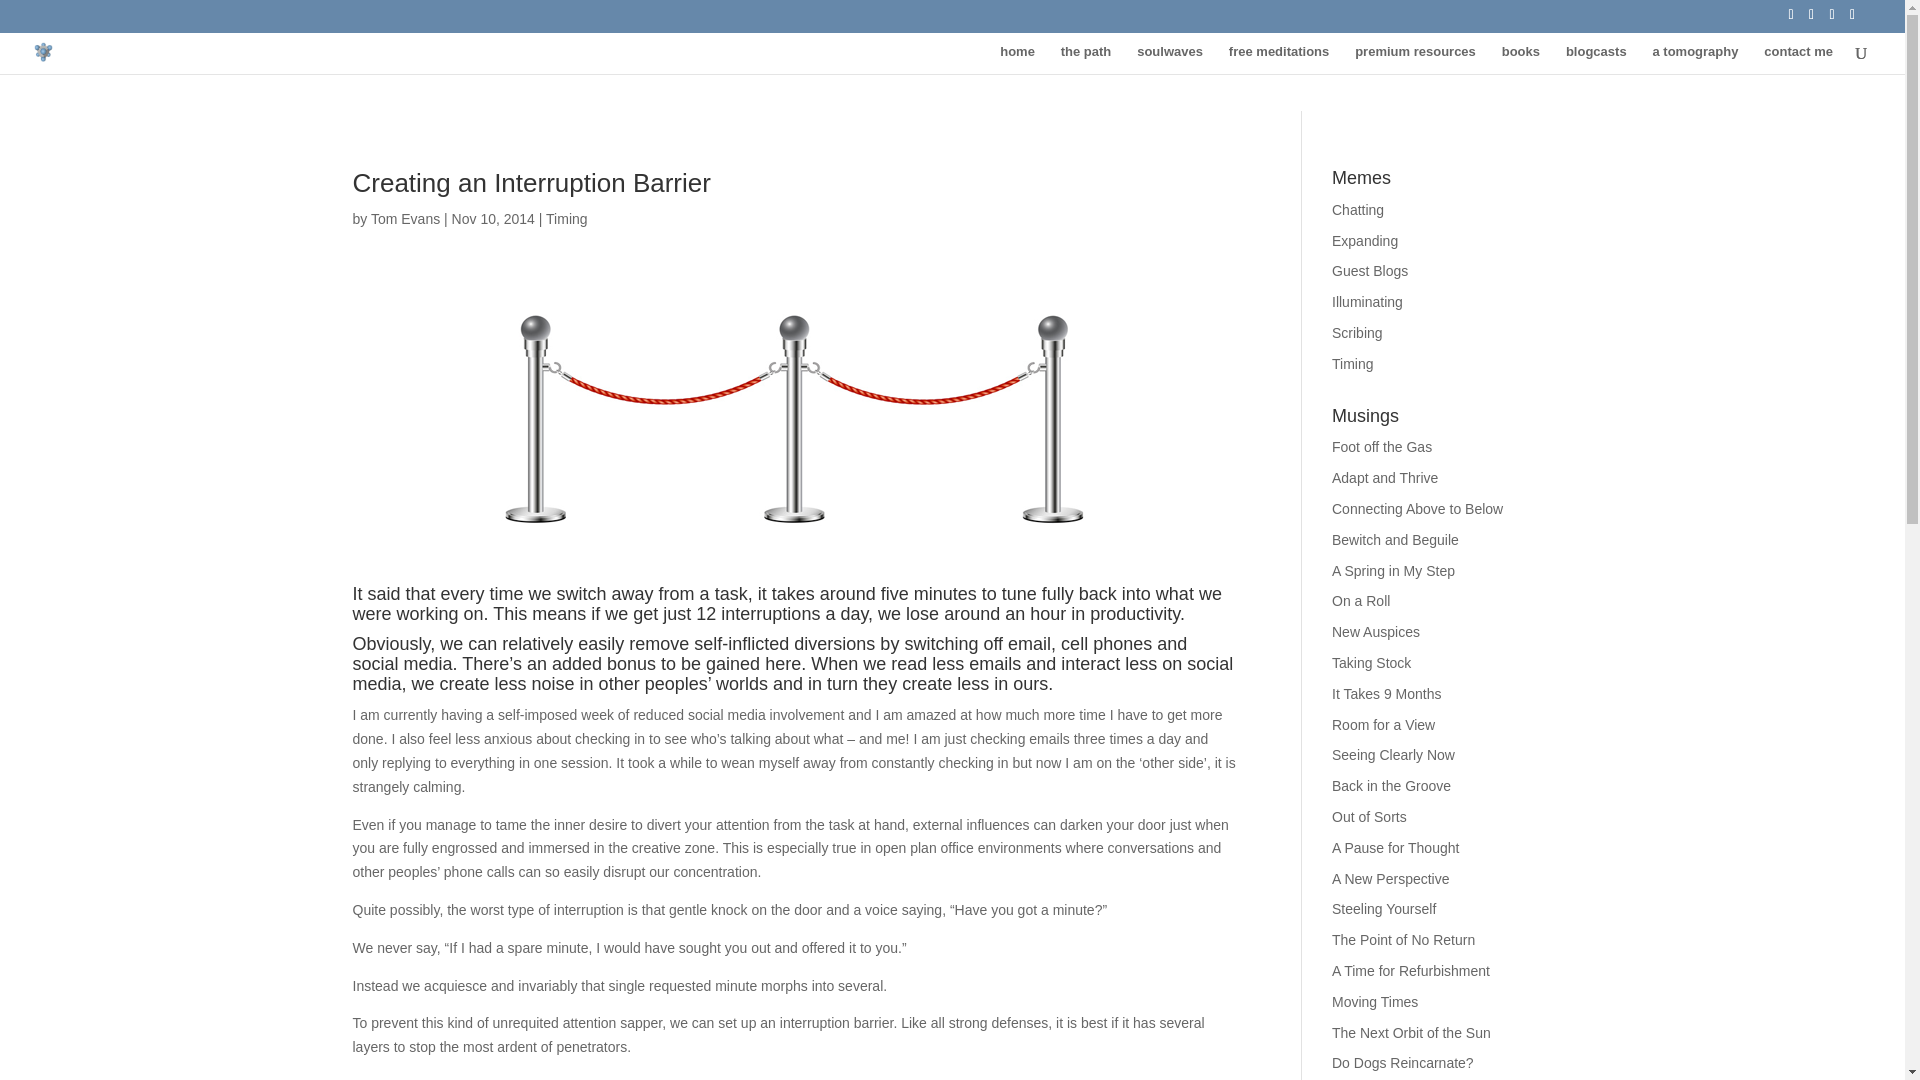  What do you see at coordinates (530, 182) in the screenshot?
I see `Creating an Interruption Barrier` at bounding box center [530, 182].